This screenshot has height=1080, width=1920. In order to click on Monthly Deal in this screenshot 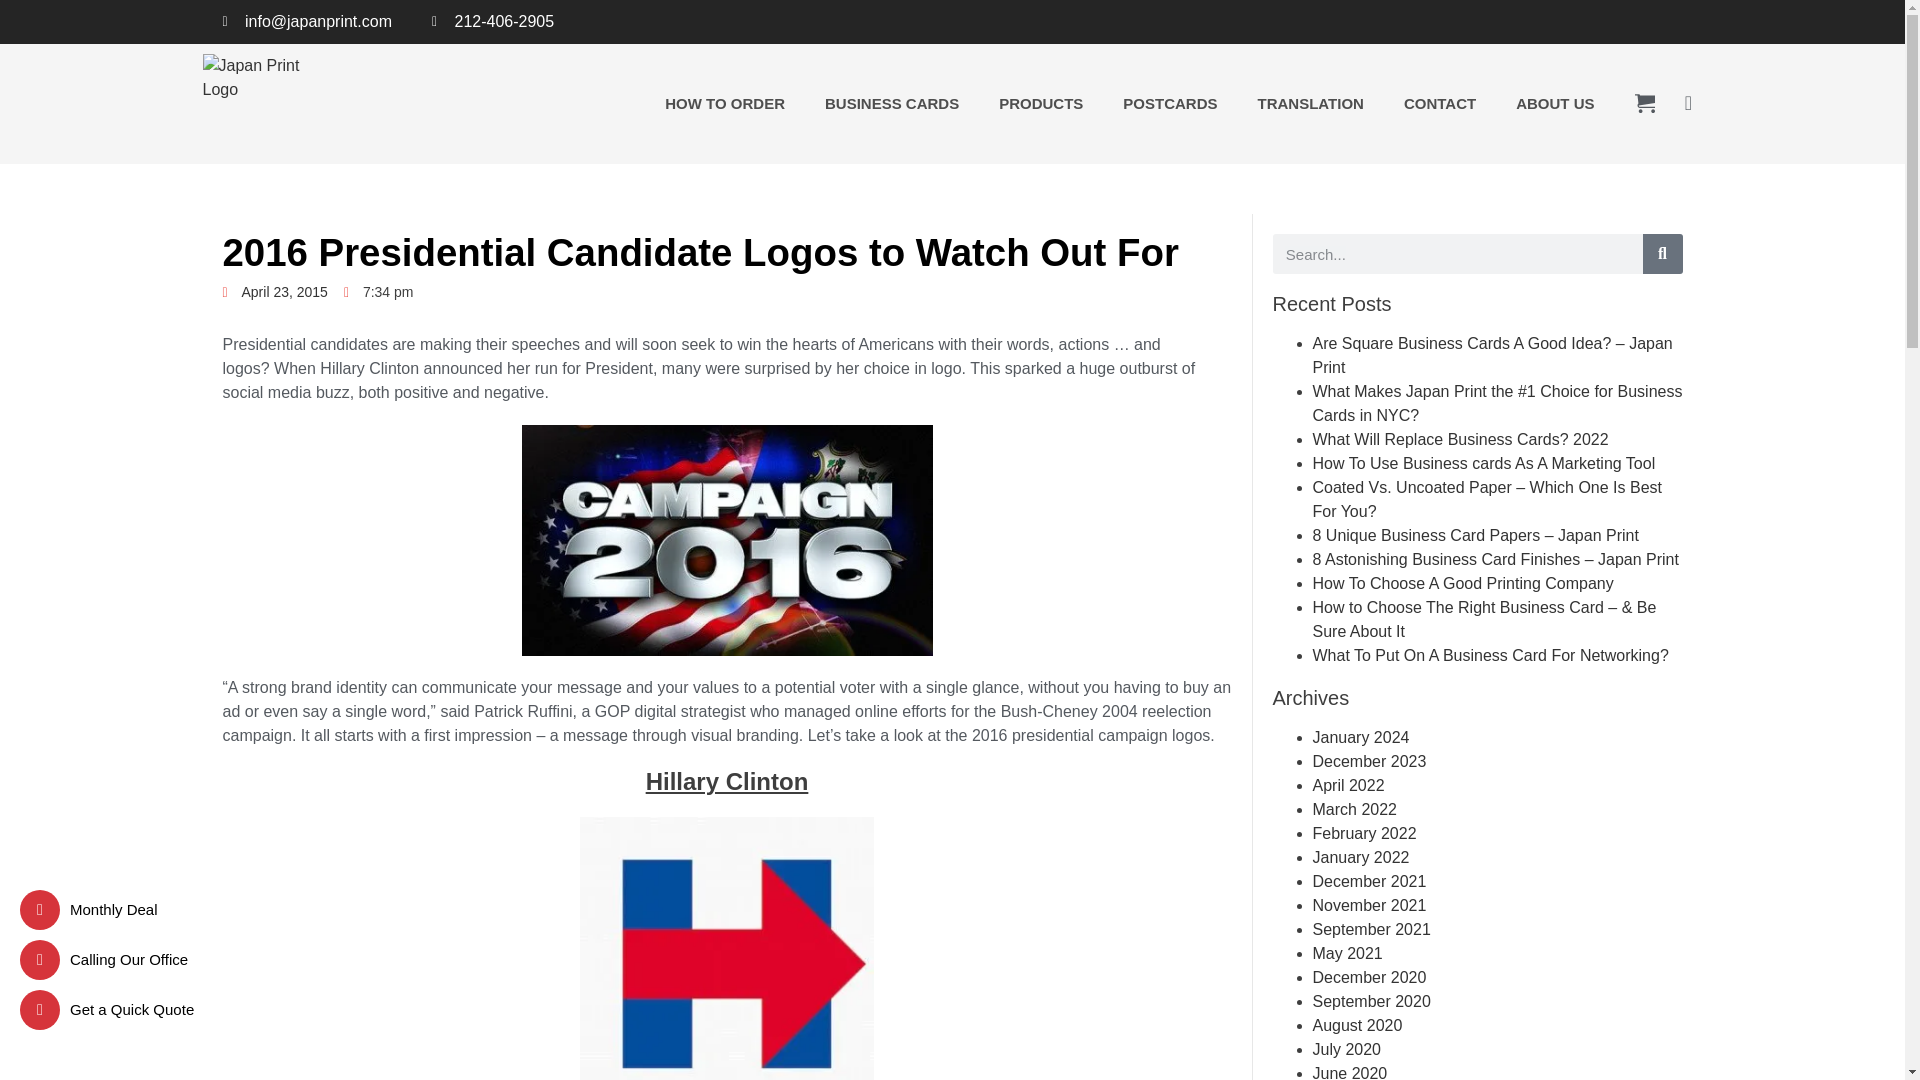, I will do `click(91, 909)`.